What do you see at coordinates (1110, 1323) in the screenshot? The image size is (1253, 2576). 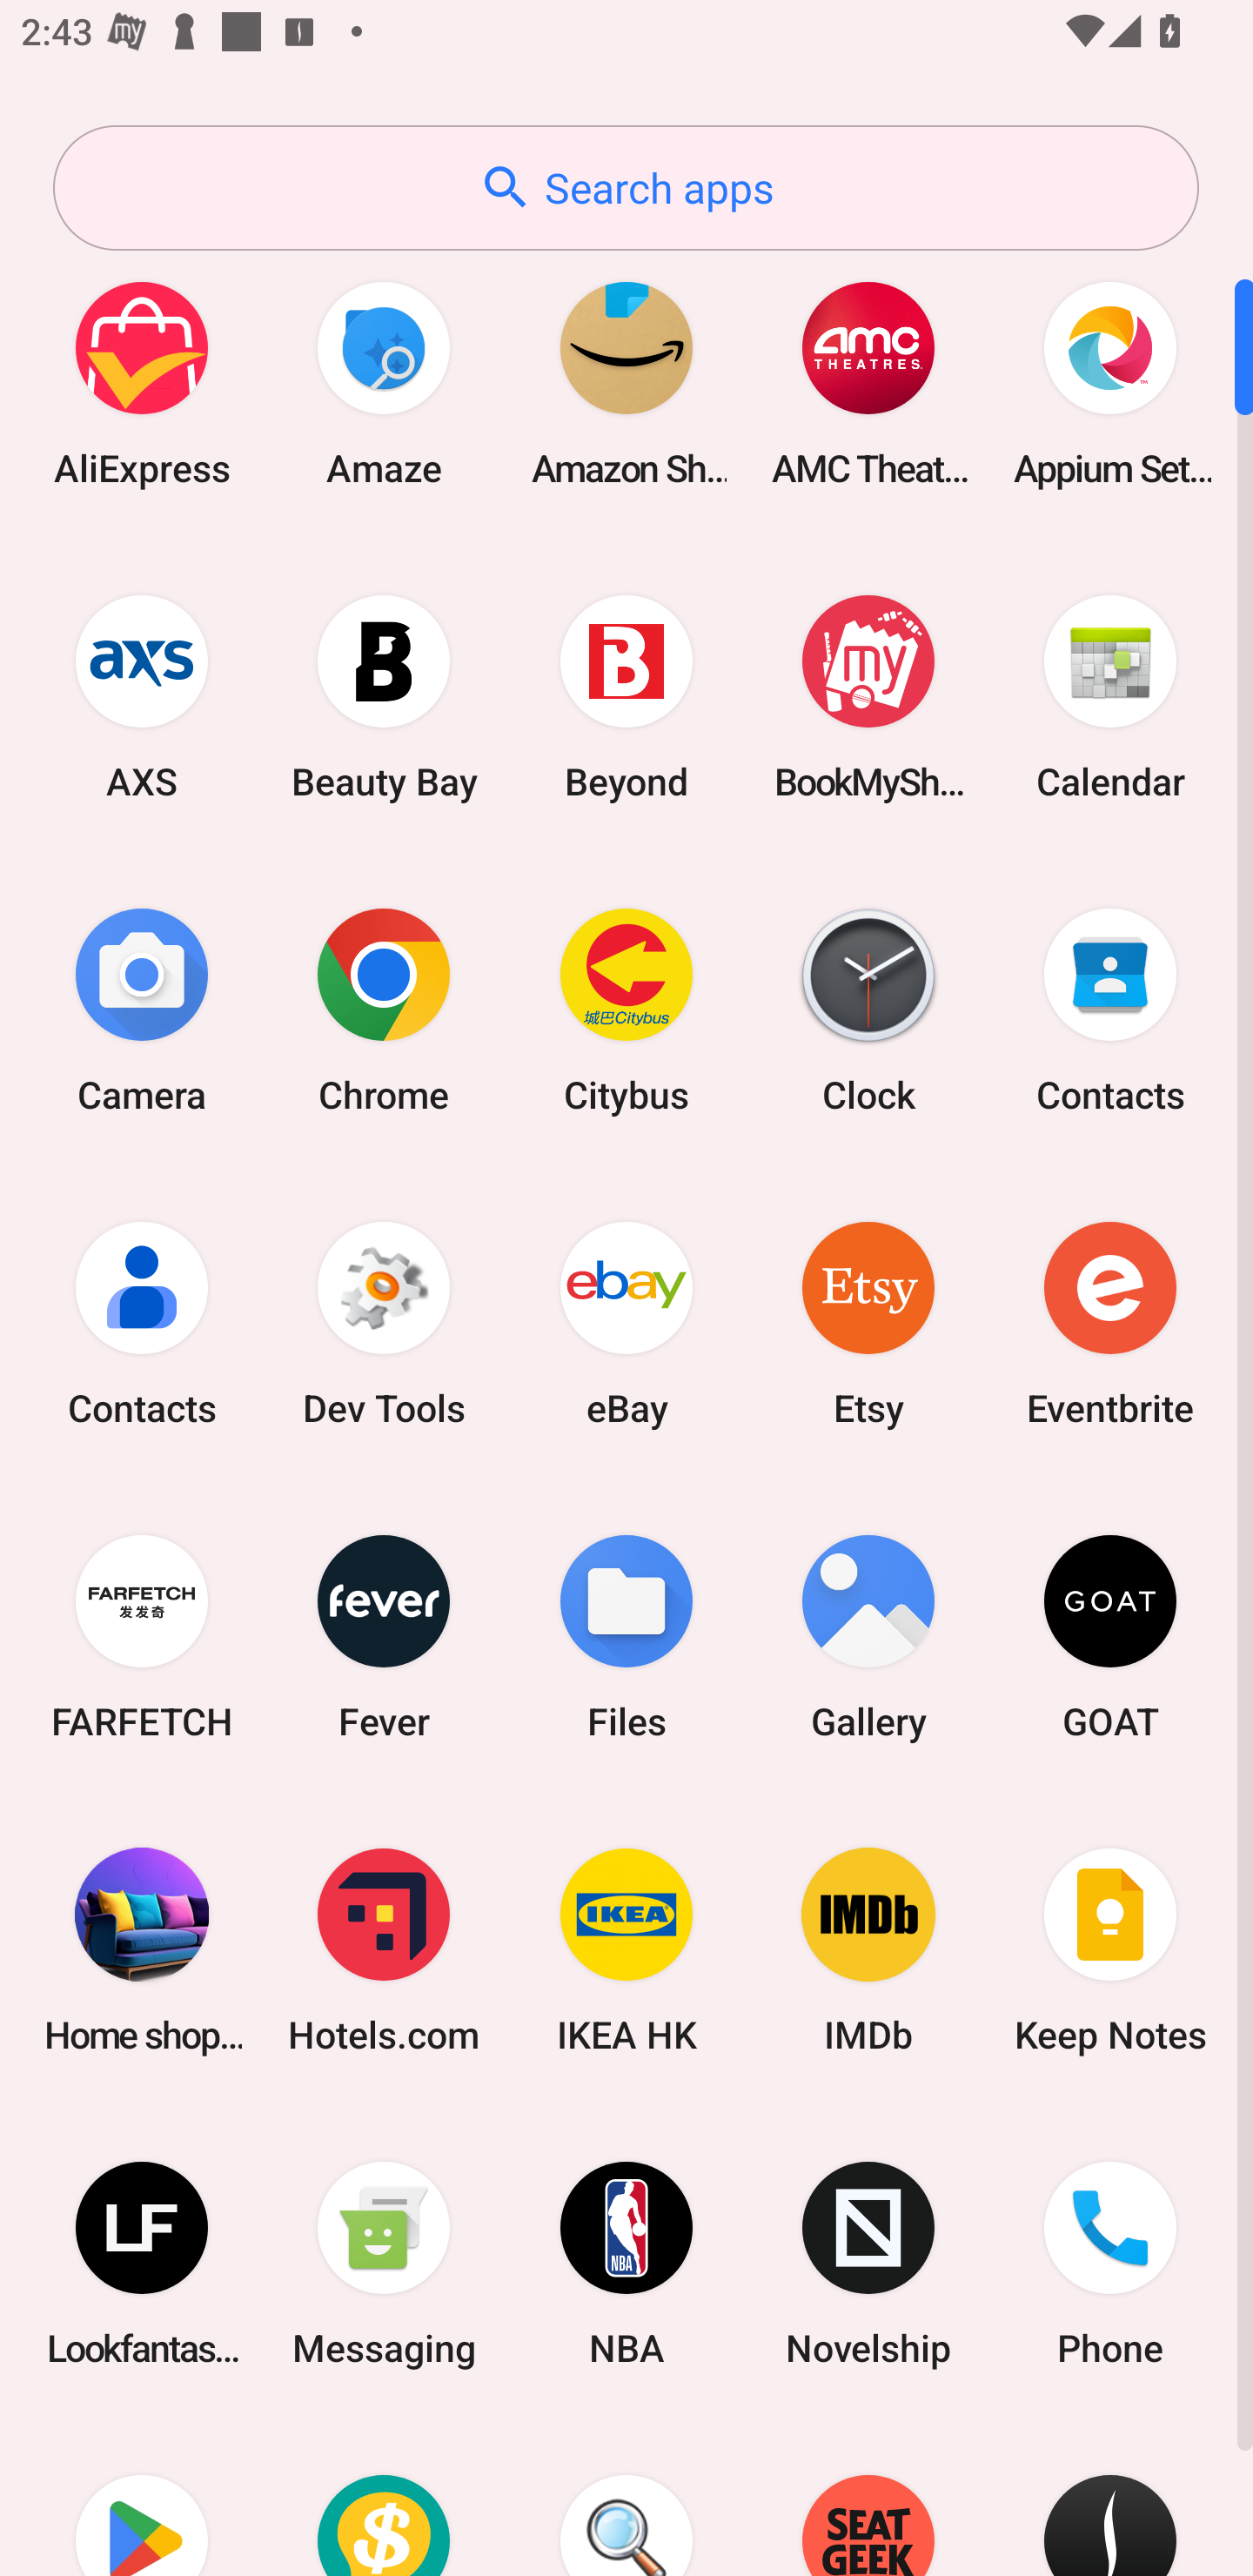 I see `Eventbrite` at bounding box center [1110, 1323].